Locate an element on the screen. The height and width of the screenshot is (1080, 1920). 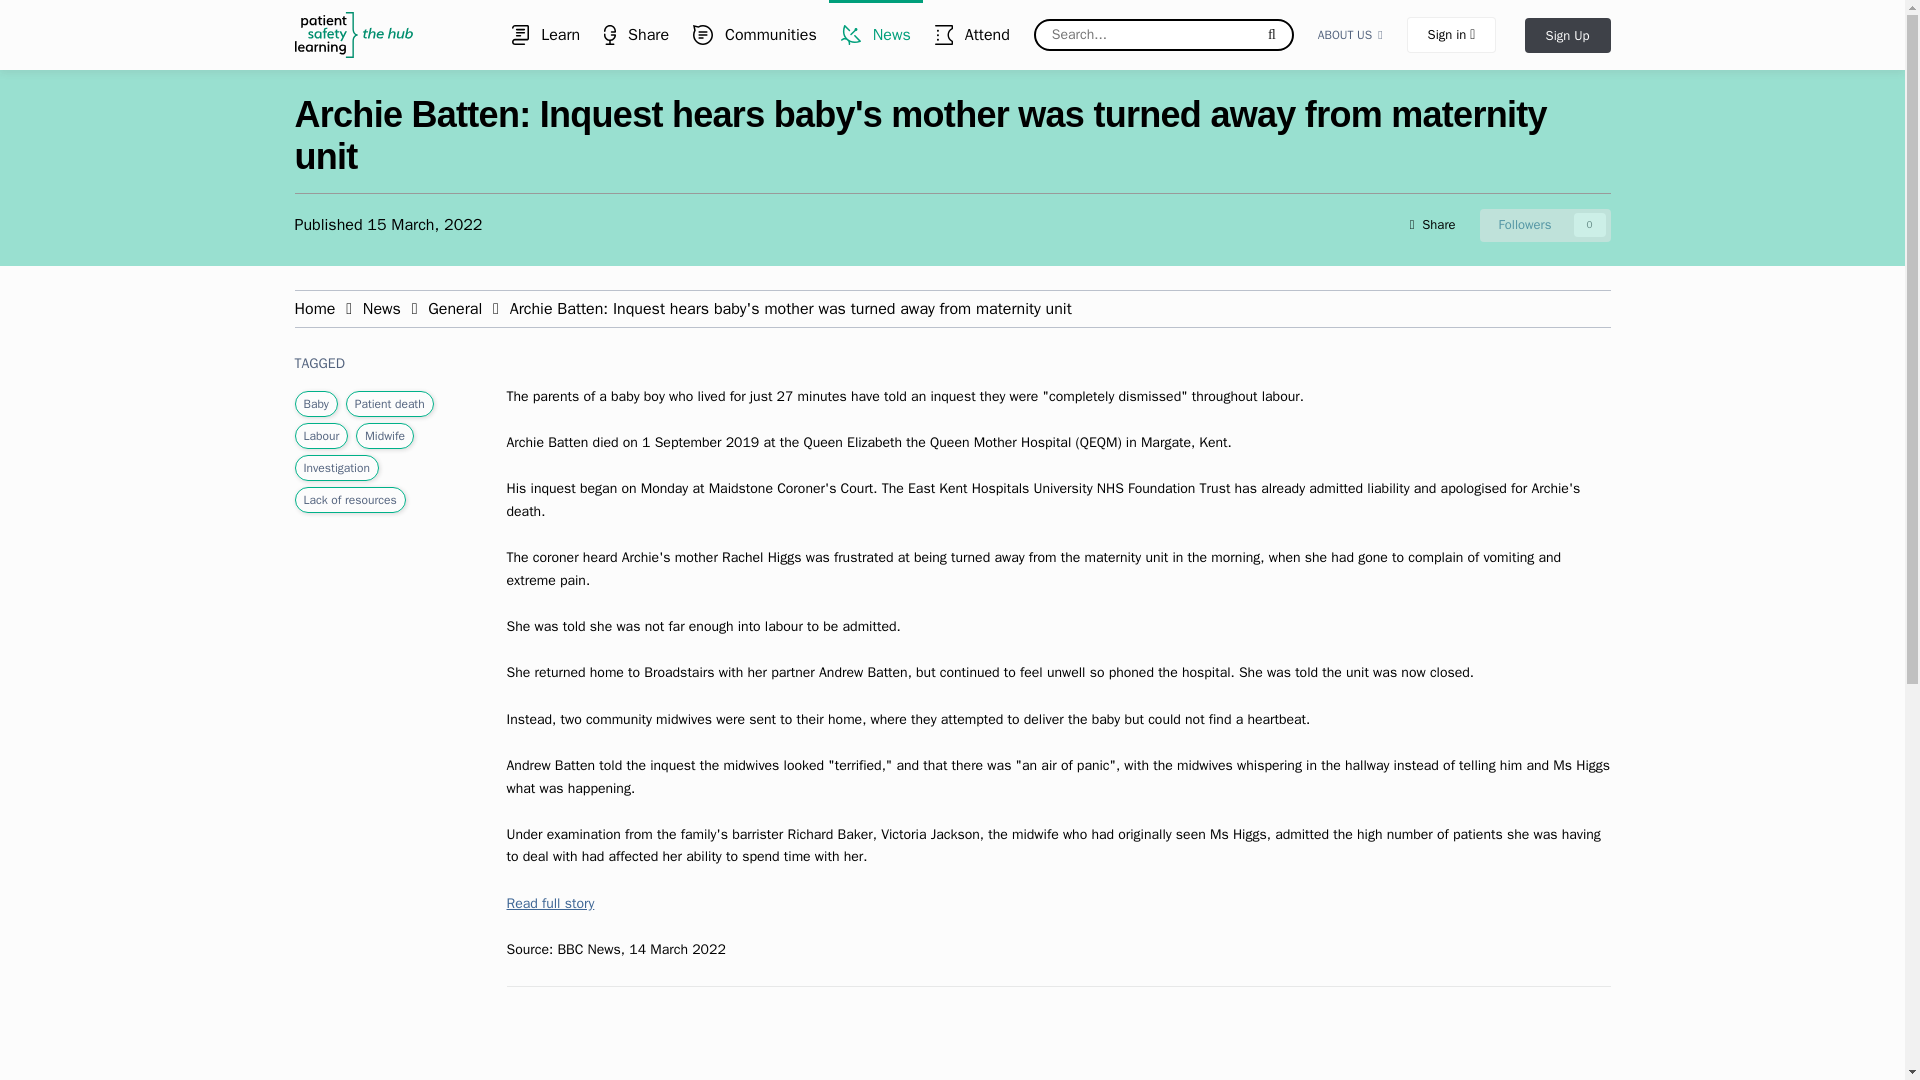
News is located at coordinates (1545, 224).